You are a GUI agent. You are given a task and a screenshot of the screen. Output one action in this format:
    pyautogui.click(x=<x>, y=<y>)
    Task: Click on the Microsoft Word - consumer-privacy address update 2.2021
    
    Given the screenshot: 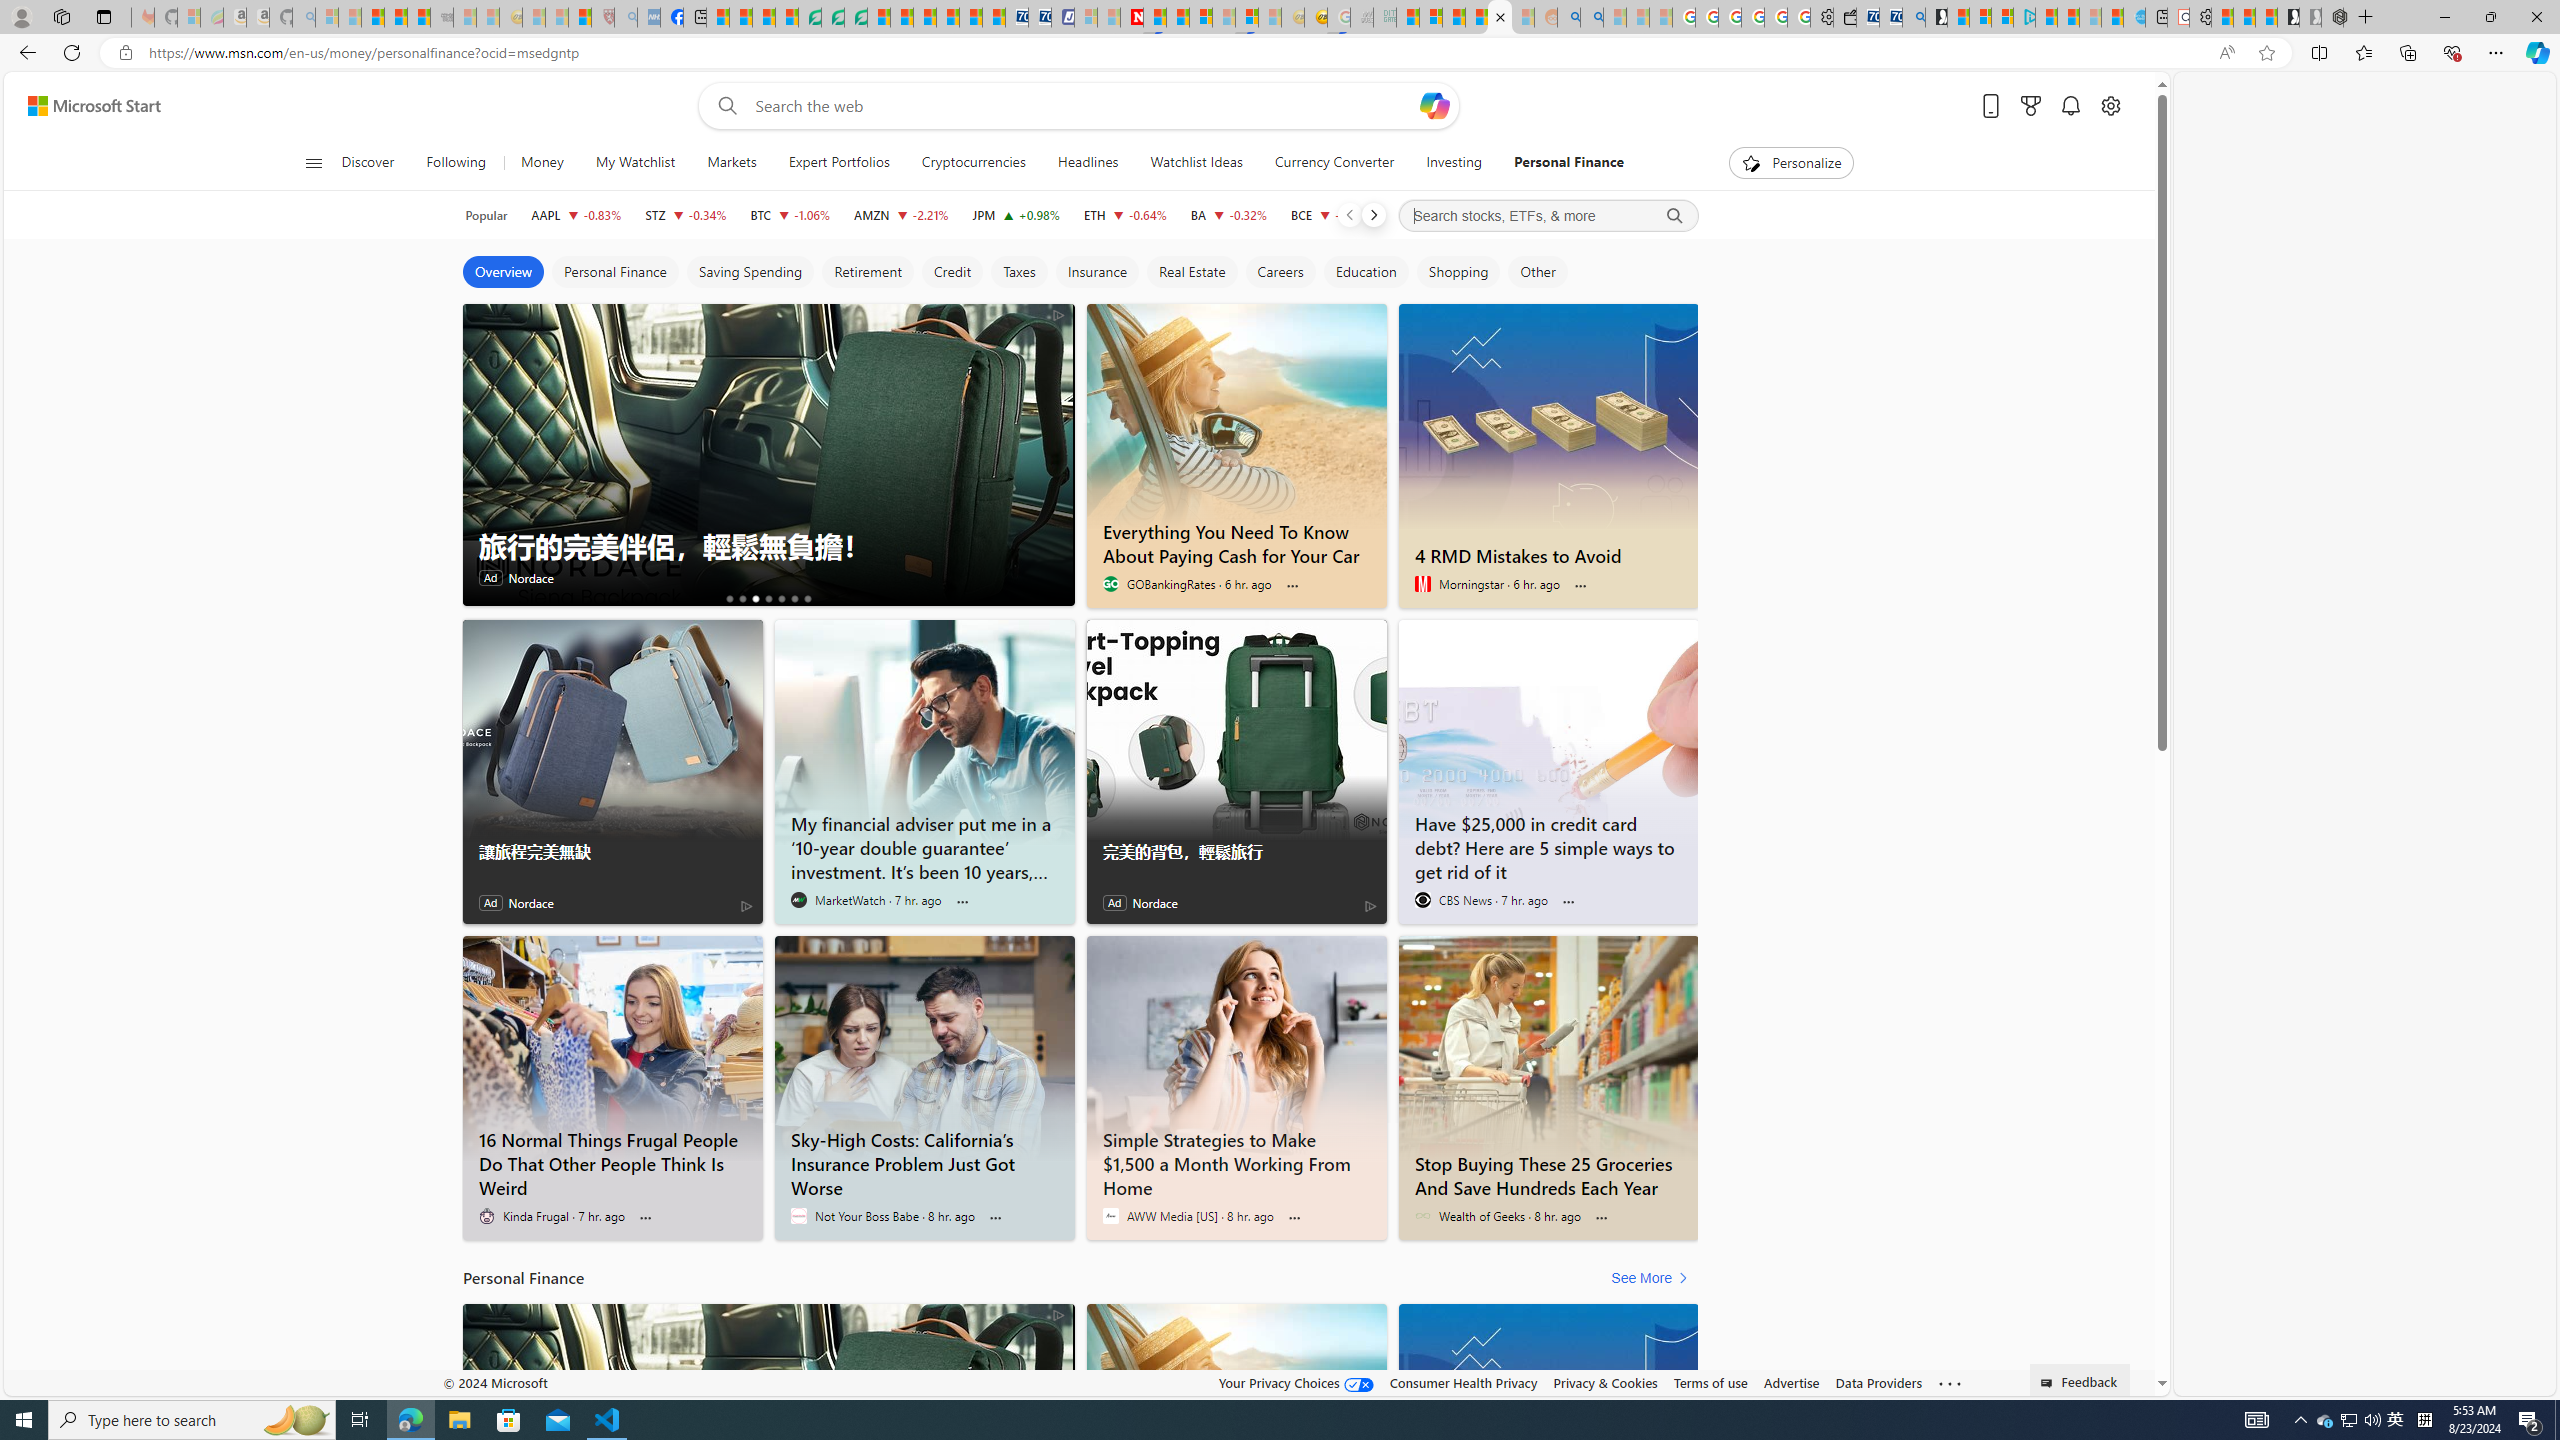 What is the action you would take?
    pyautogui.click(x=856, y=17)
    